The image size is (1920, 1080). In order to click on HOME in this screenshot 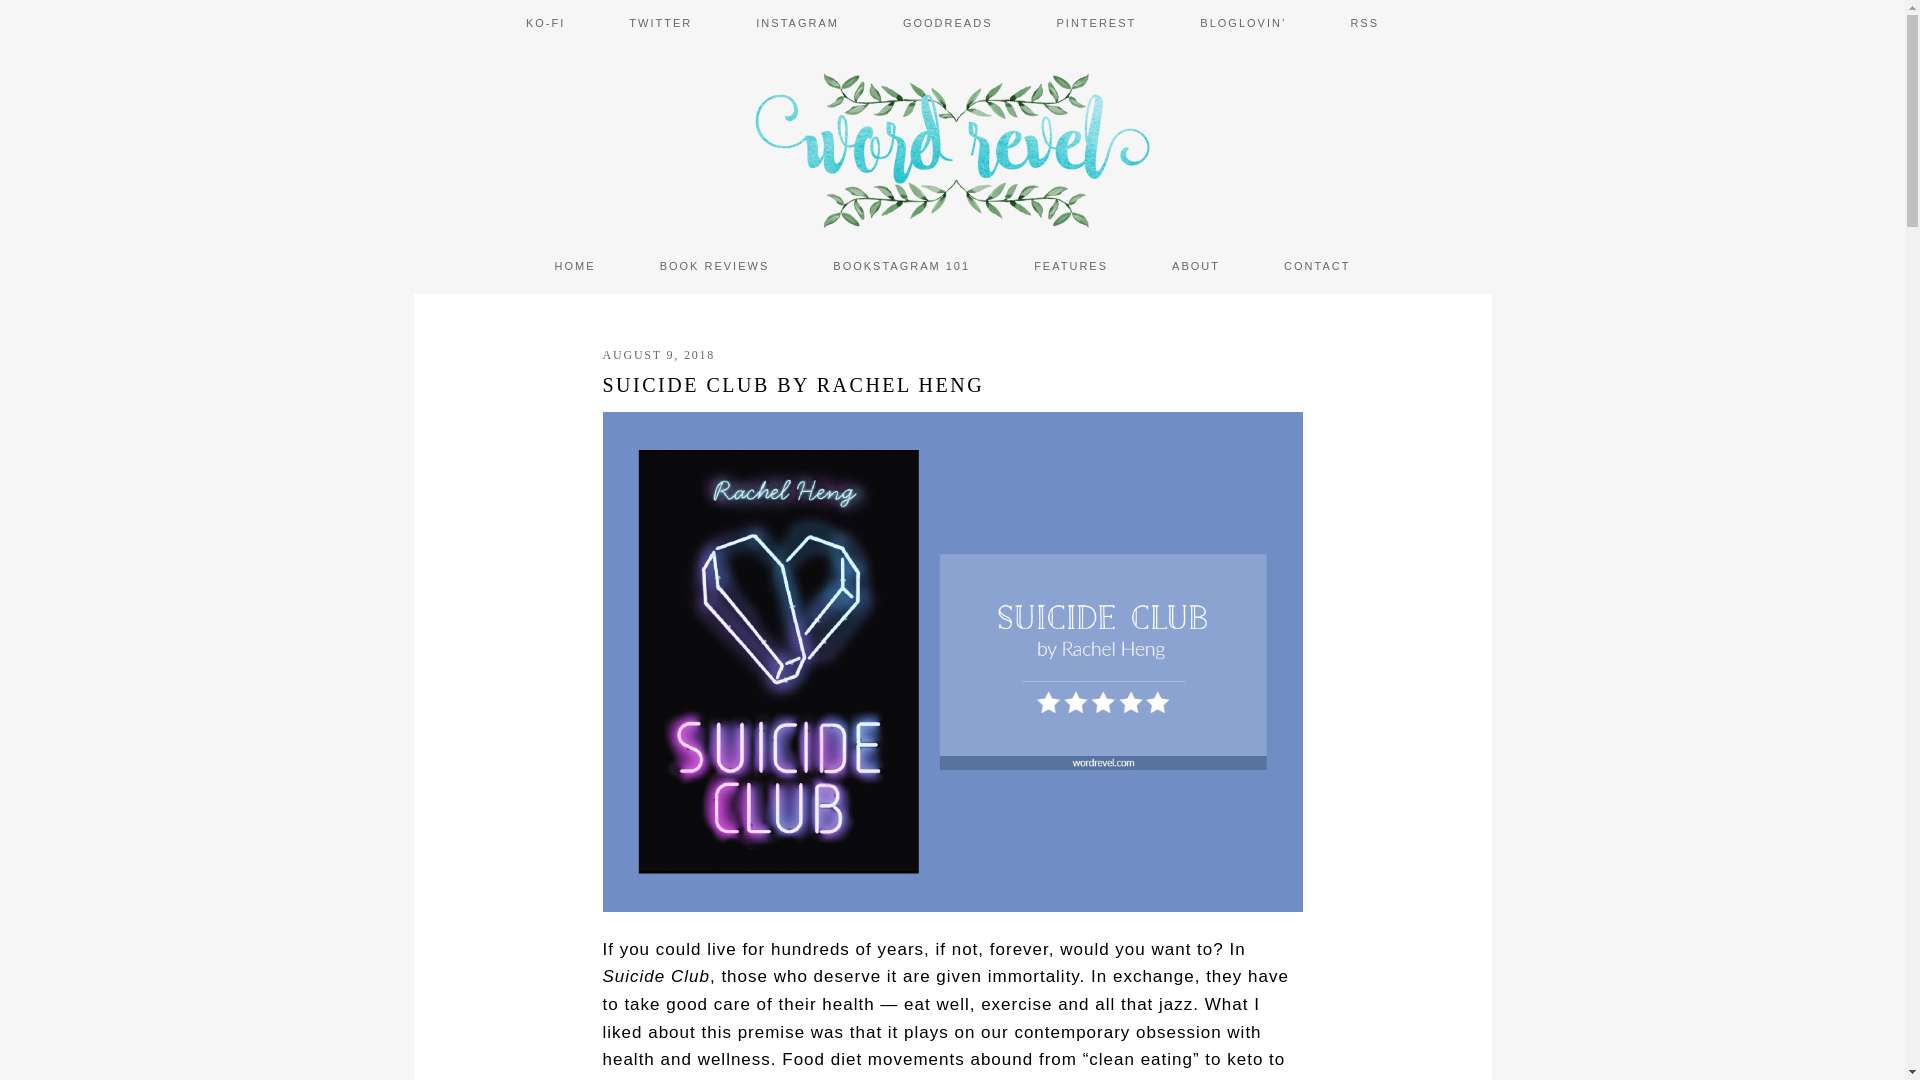, I will do `click(574, 266)`.